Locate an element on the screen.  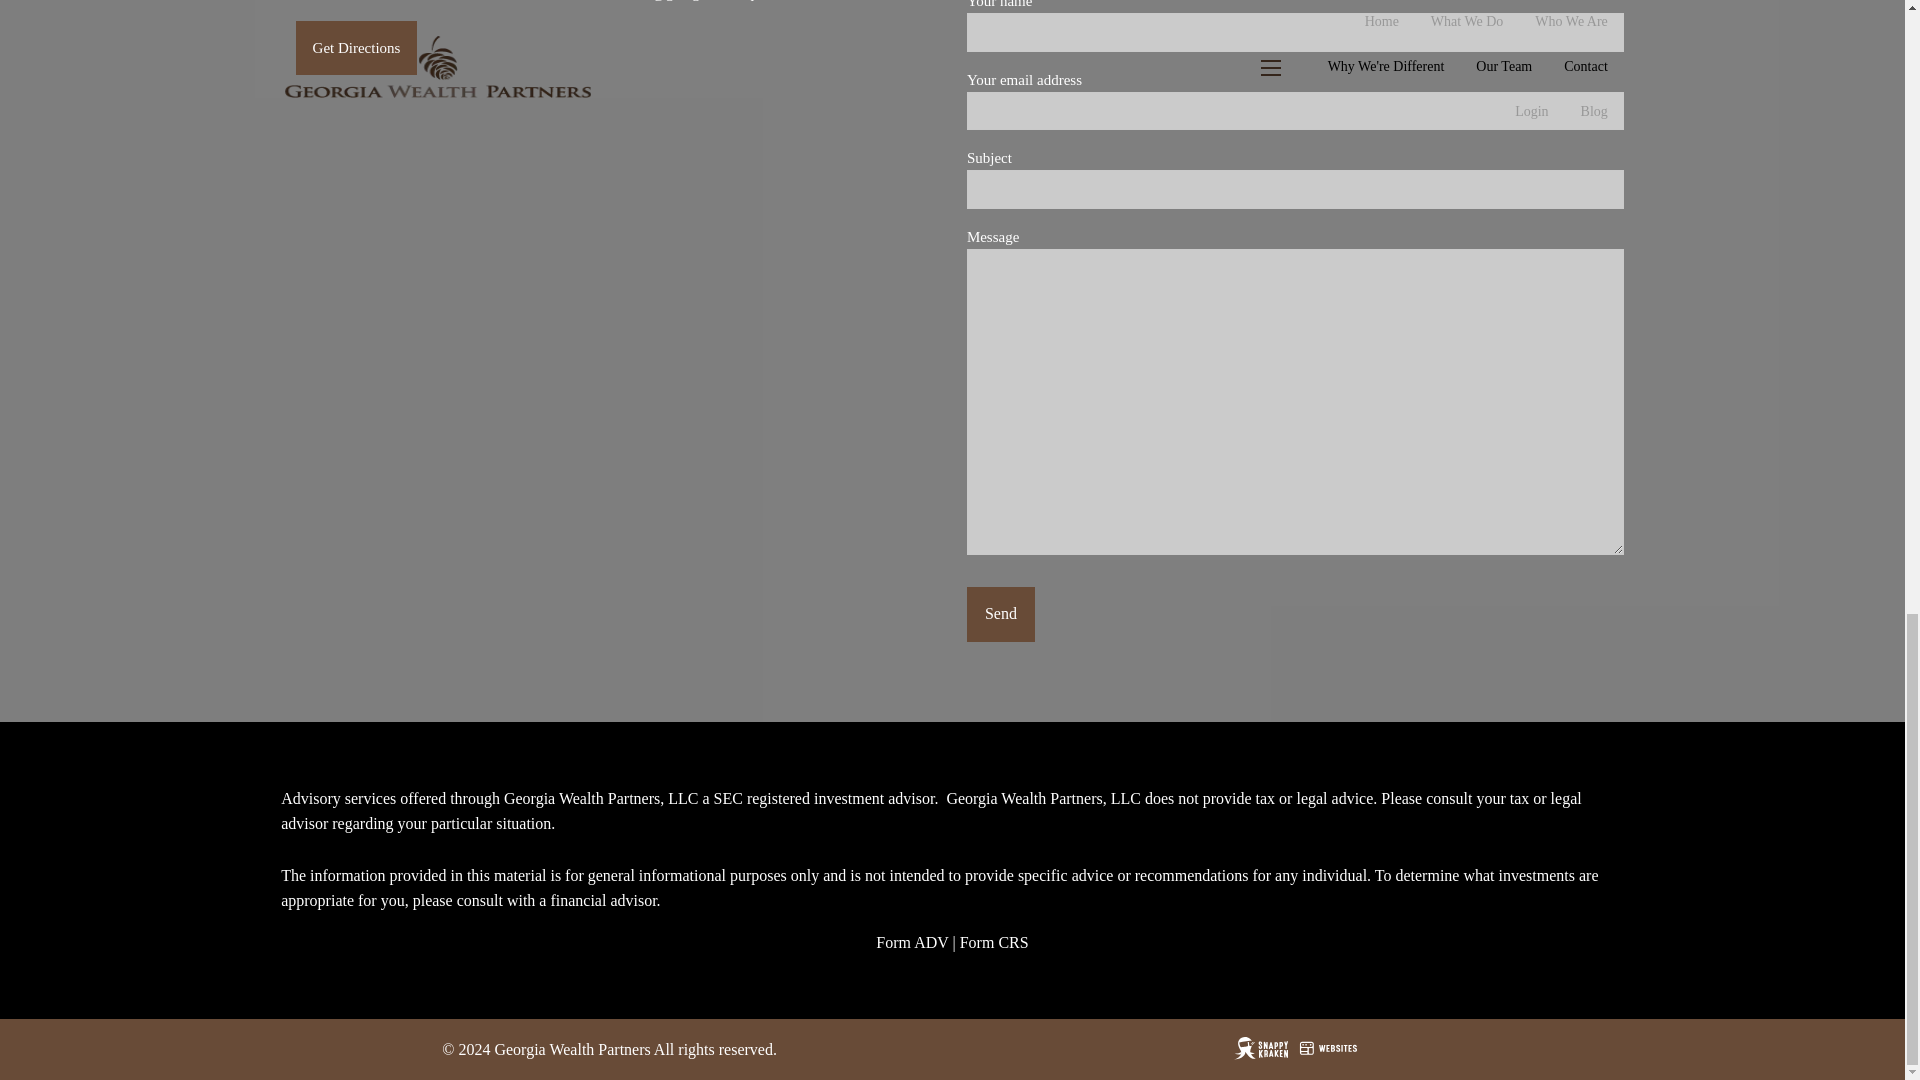
Send is located at coordinates (1000, 614).